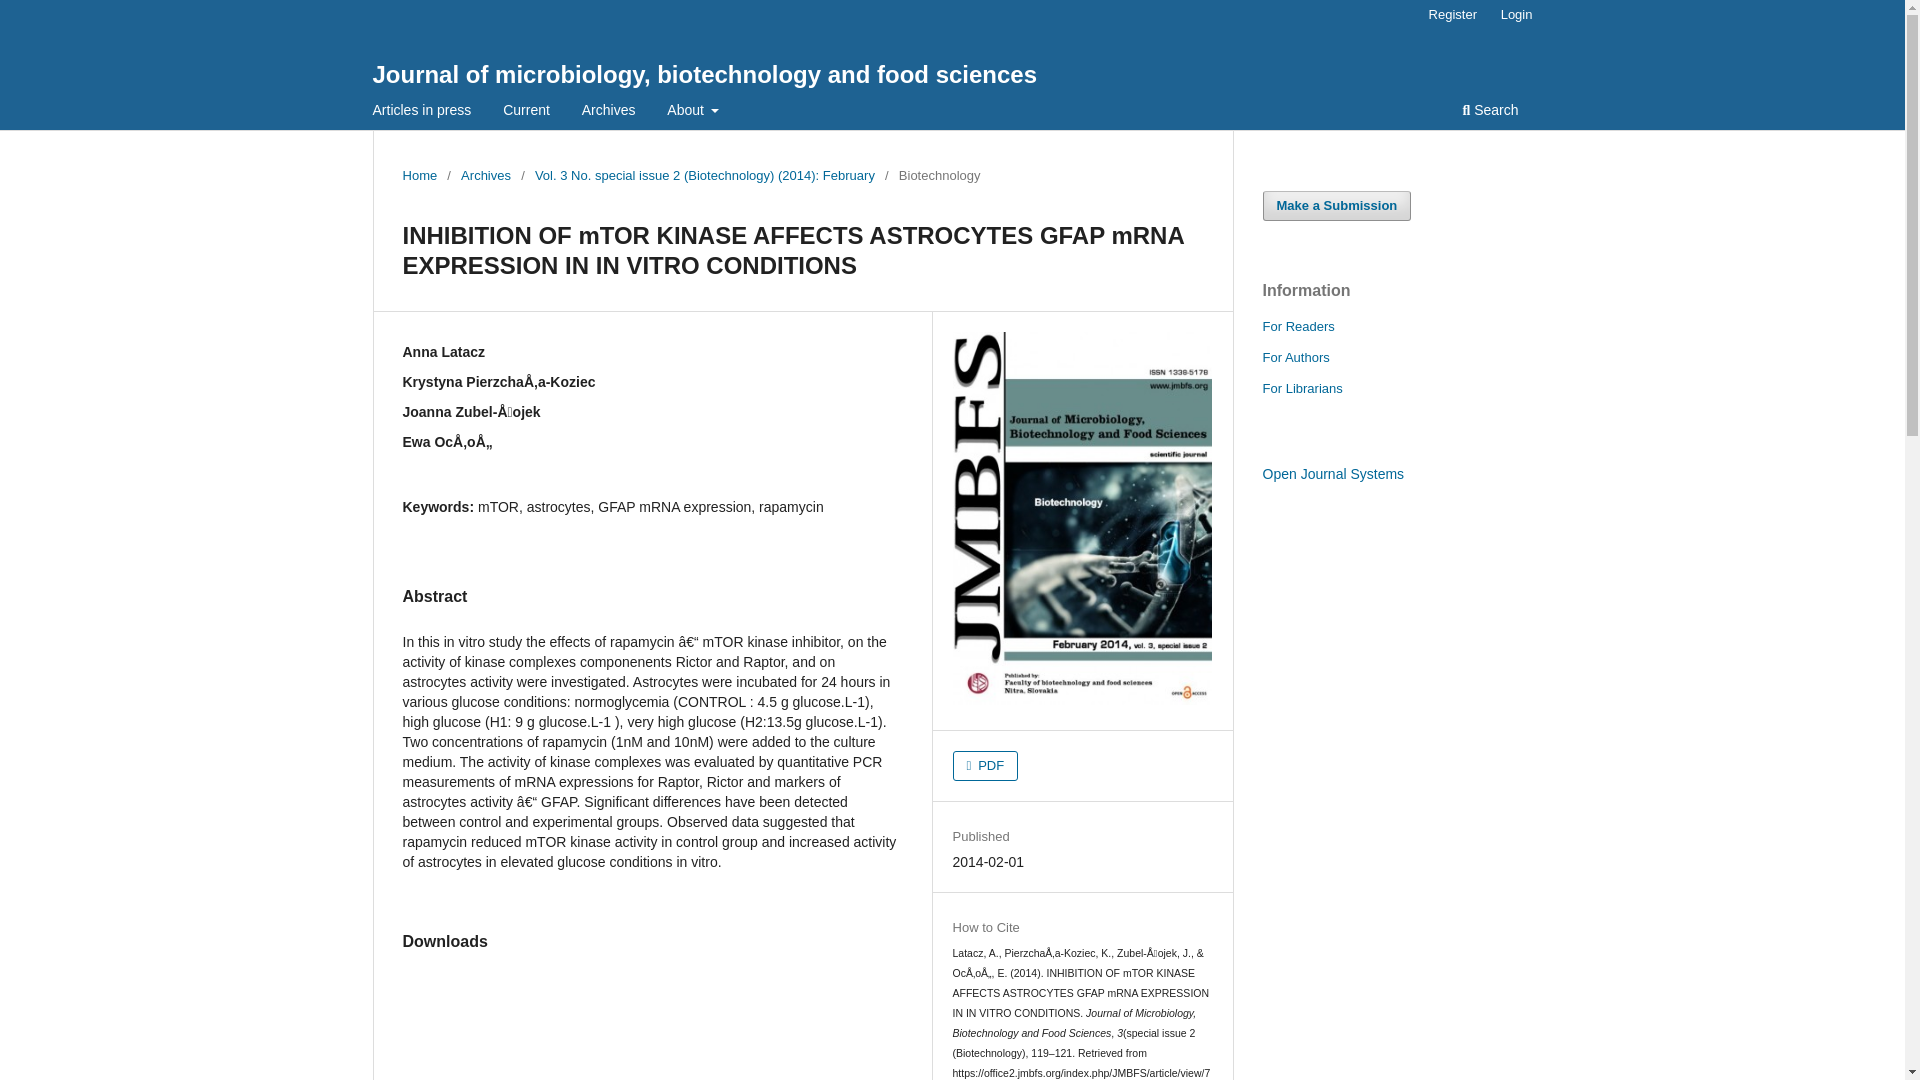  Describe the element at coordinates (704, 74) in the screenshot. I see `Journal of microbiology, biotechnology and food sciences` at that location.